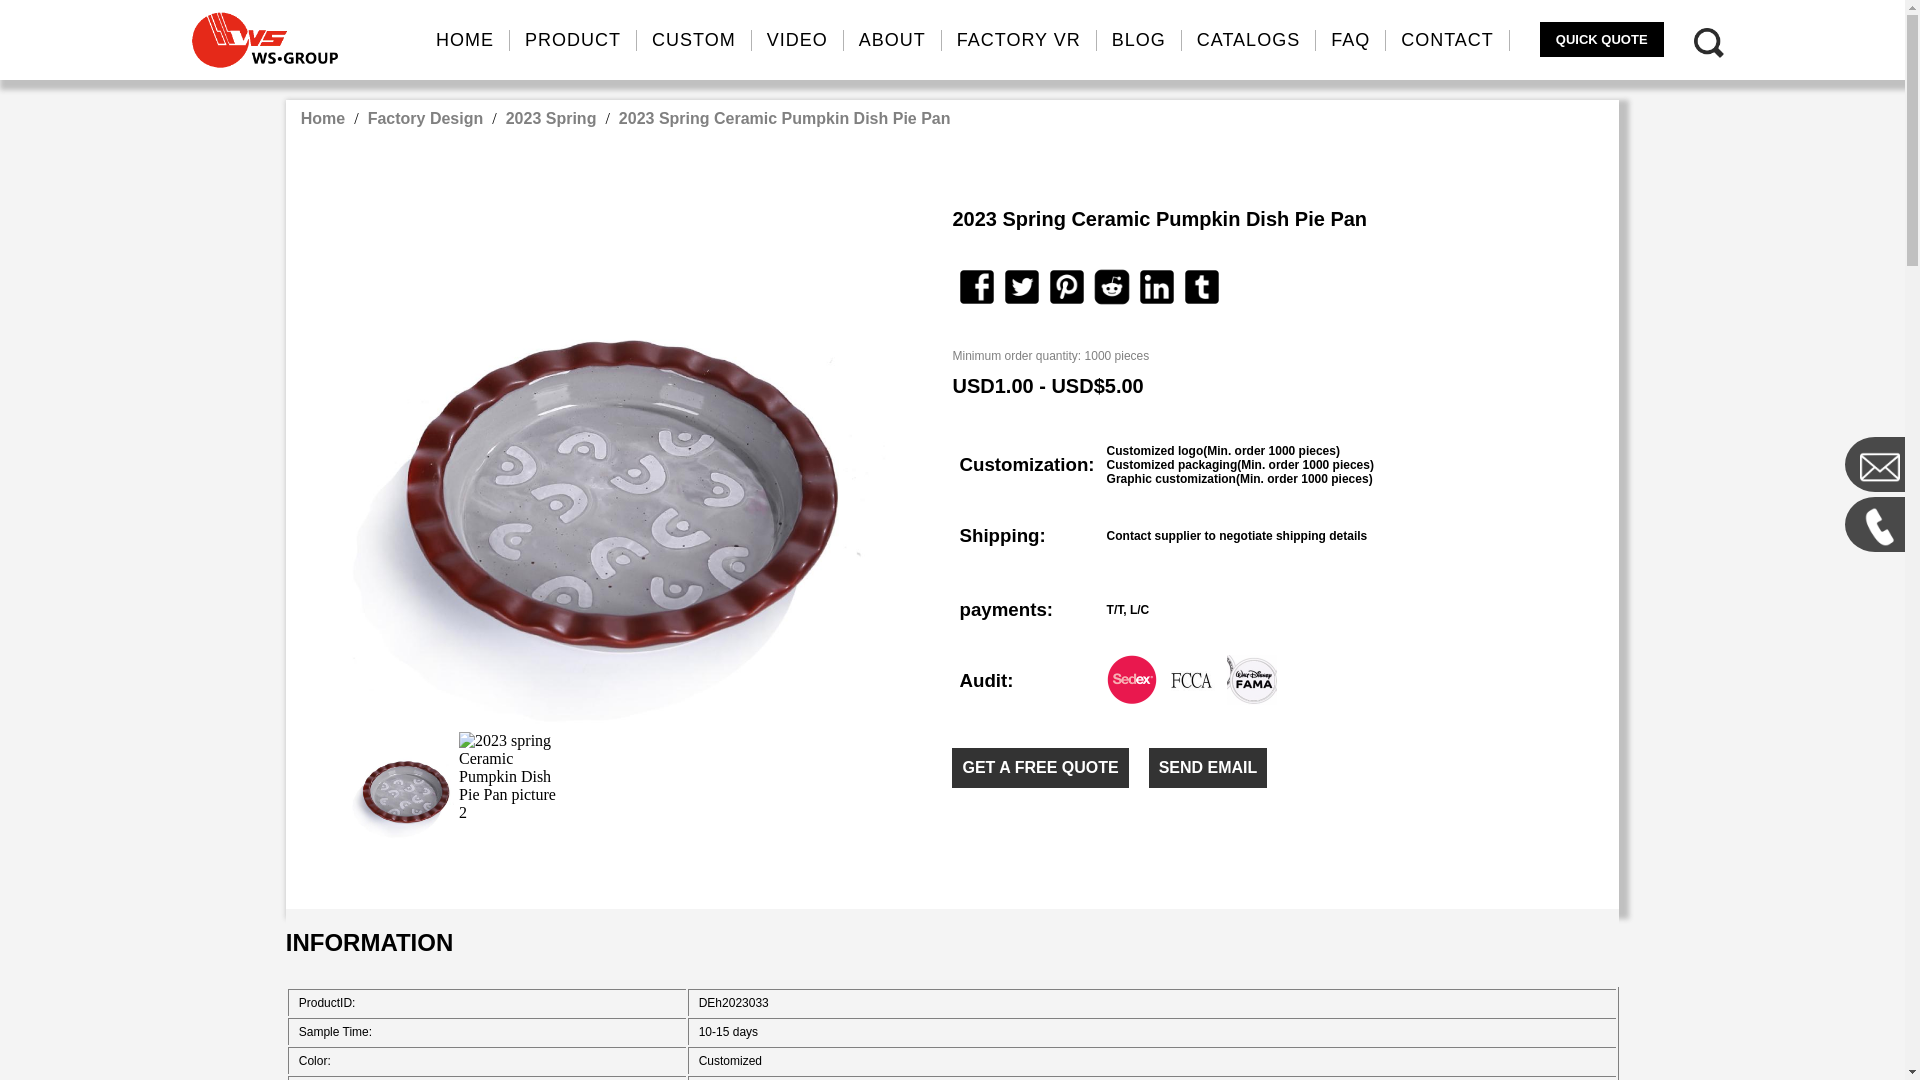 This screenshot has width=1920, height=1080. Describe the element at coordinates (1602, 39) in the screenshot. I see `QUICK QUOTE` at that location.